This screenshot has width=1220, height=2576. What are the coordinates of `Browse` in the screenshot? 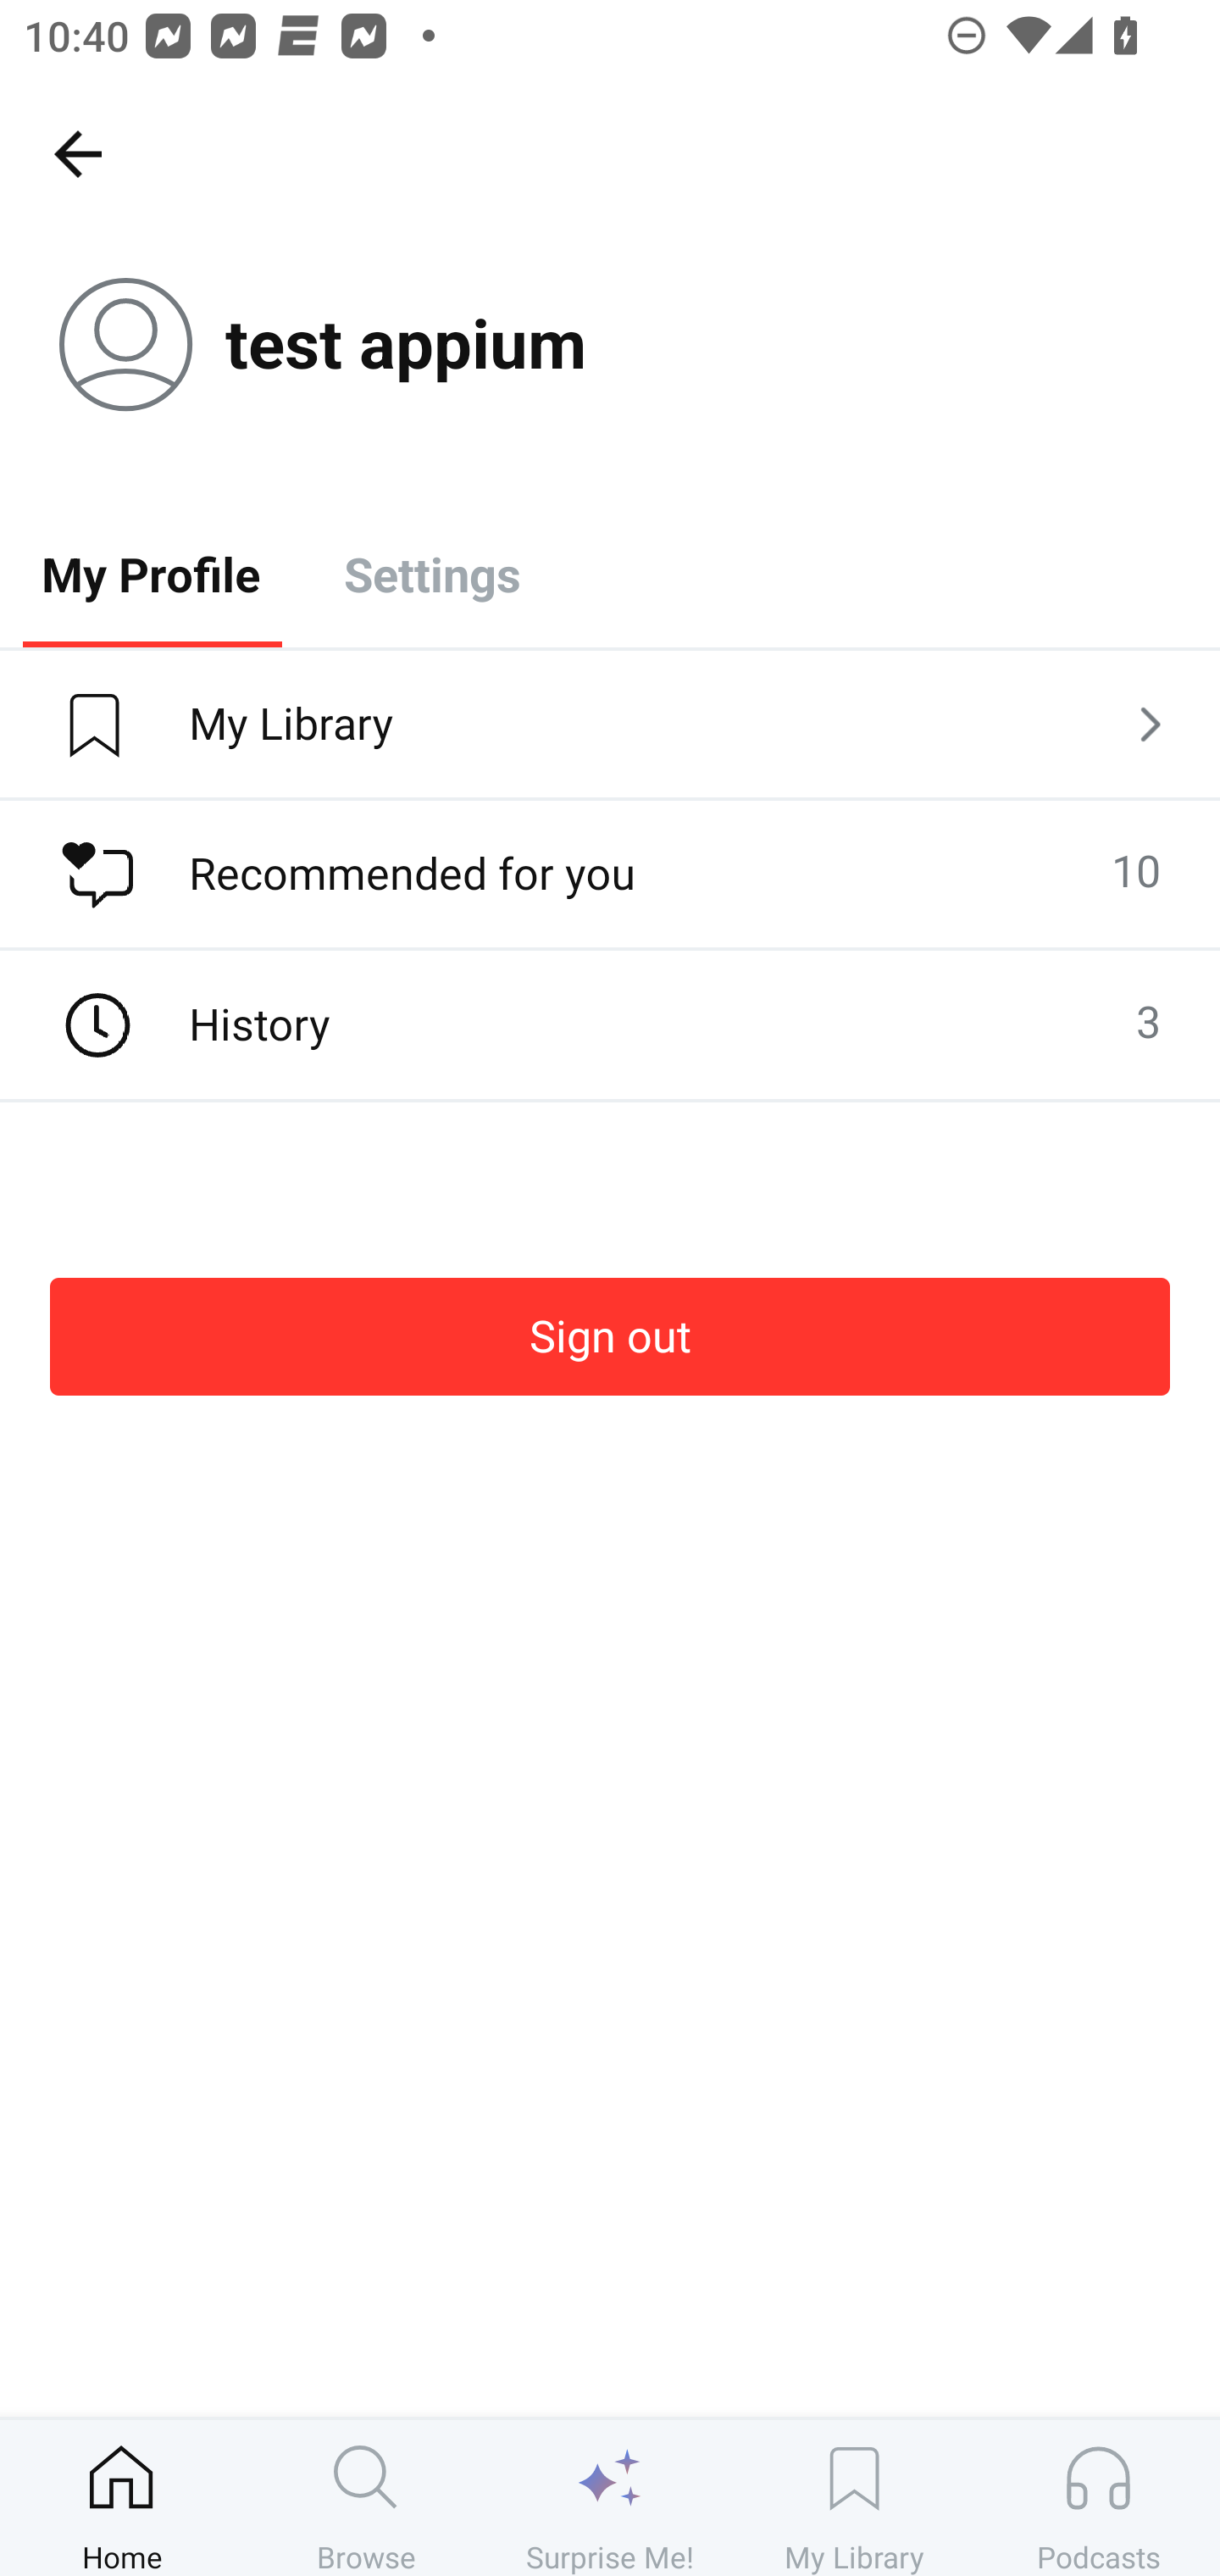 It's located at (366, 2497).